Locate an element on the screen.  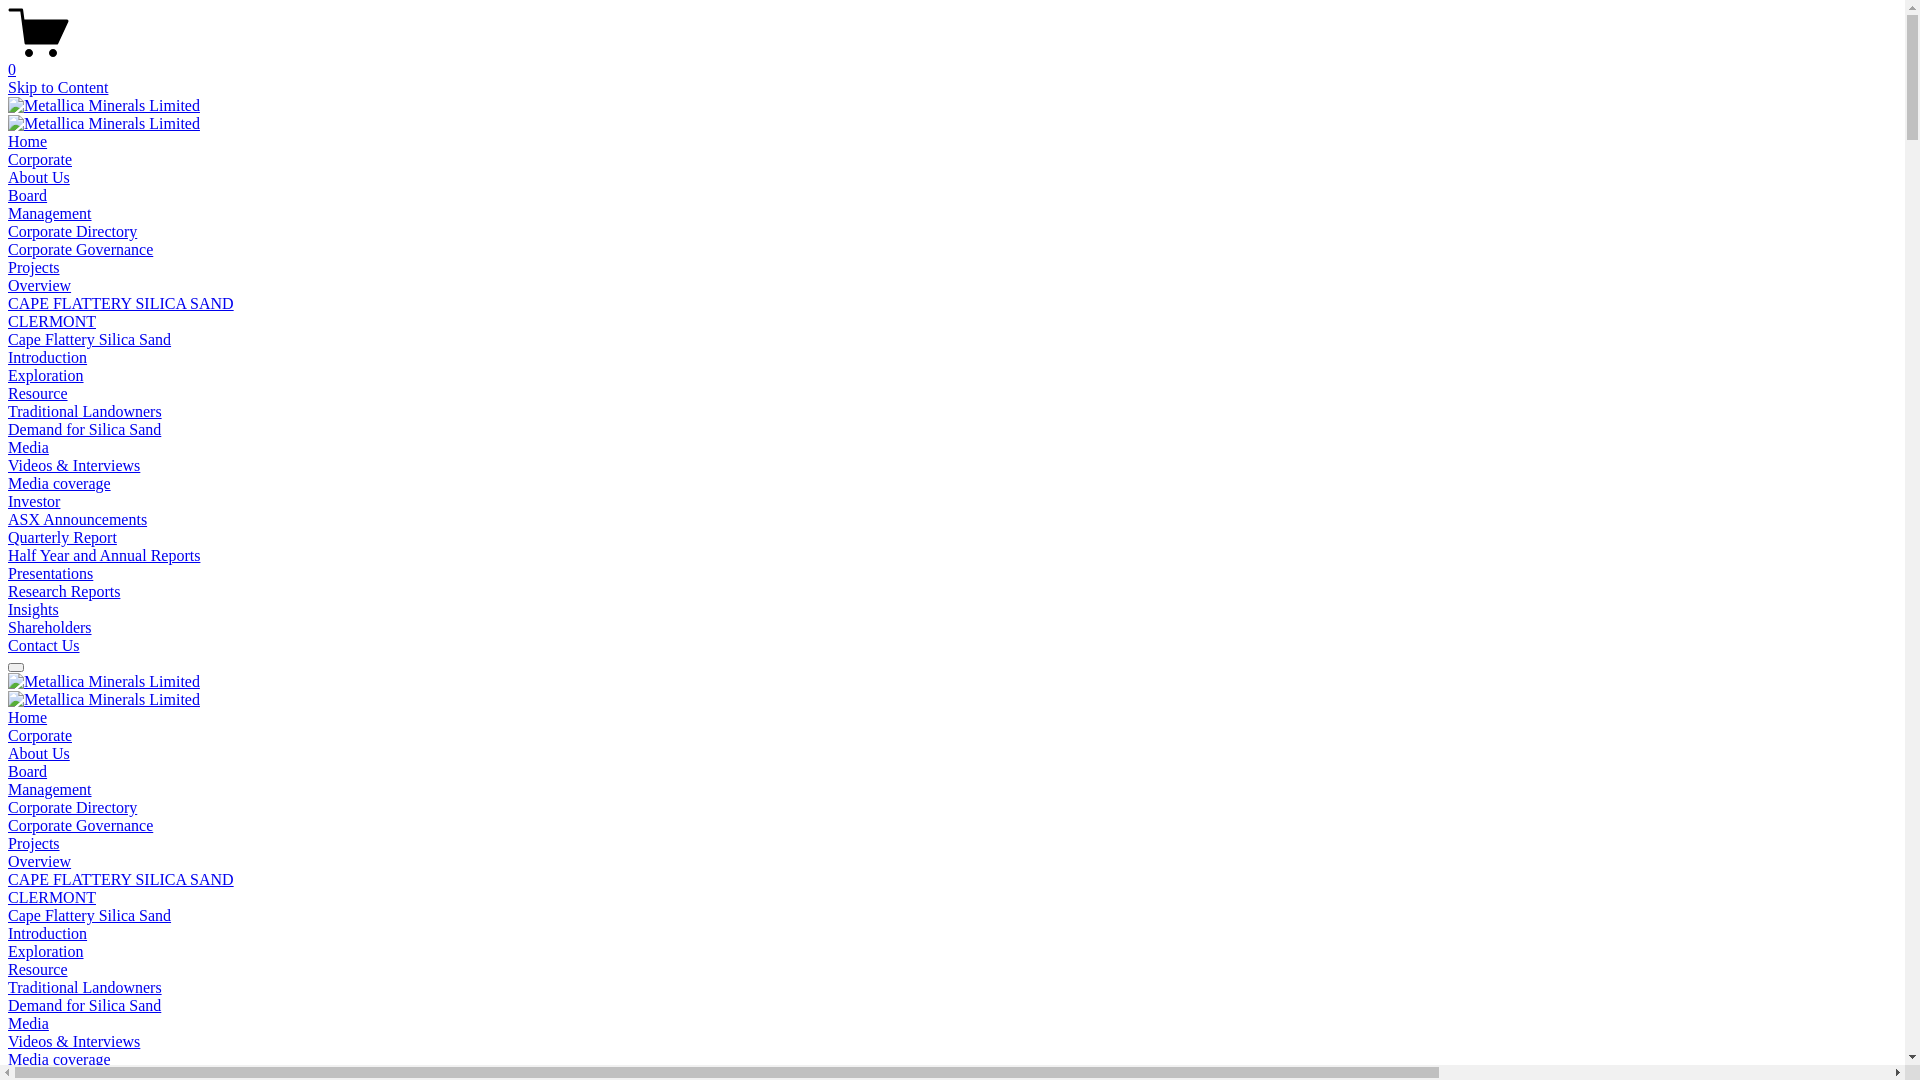
Corporate Directory is located at coordinates (72, 232).